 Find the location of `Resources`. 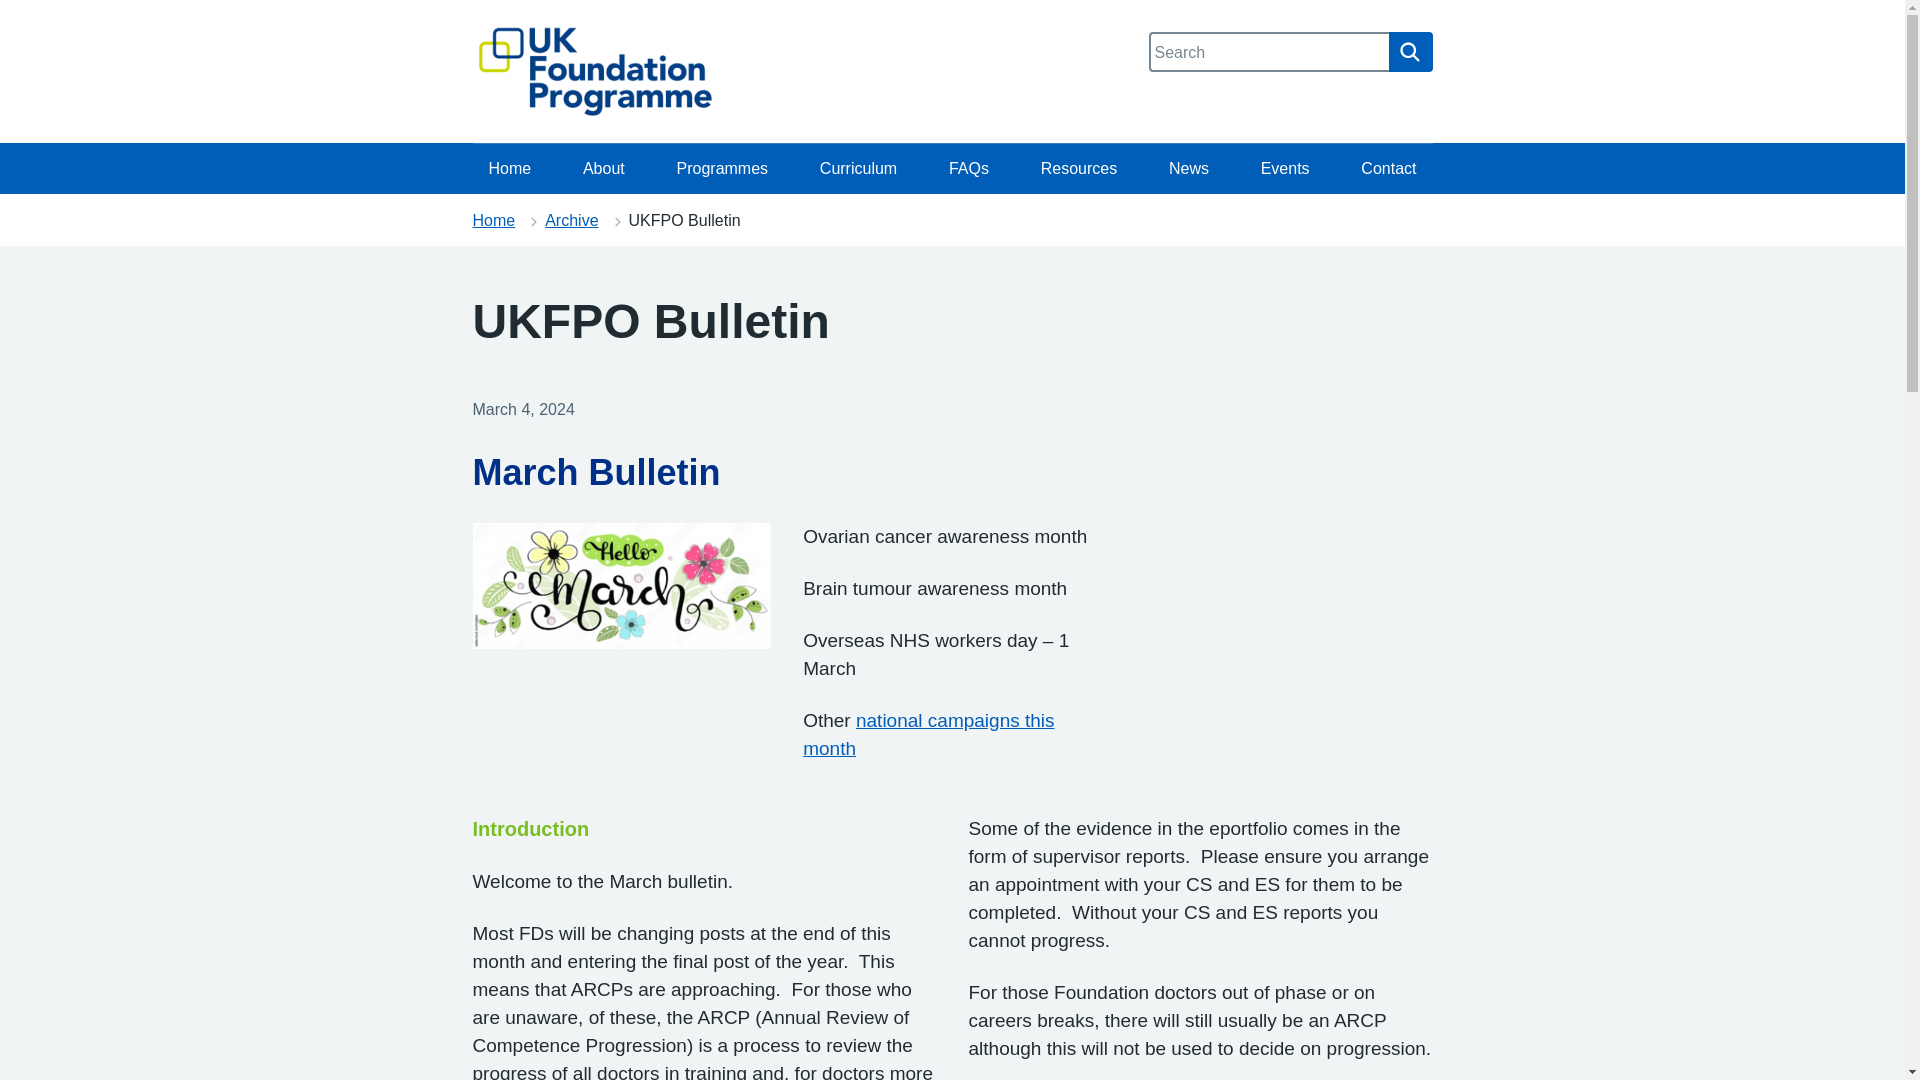

Resources is located at coordinates (1078, 168).